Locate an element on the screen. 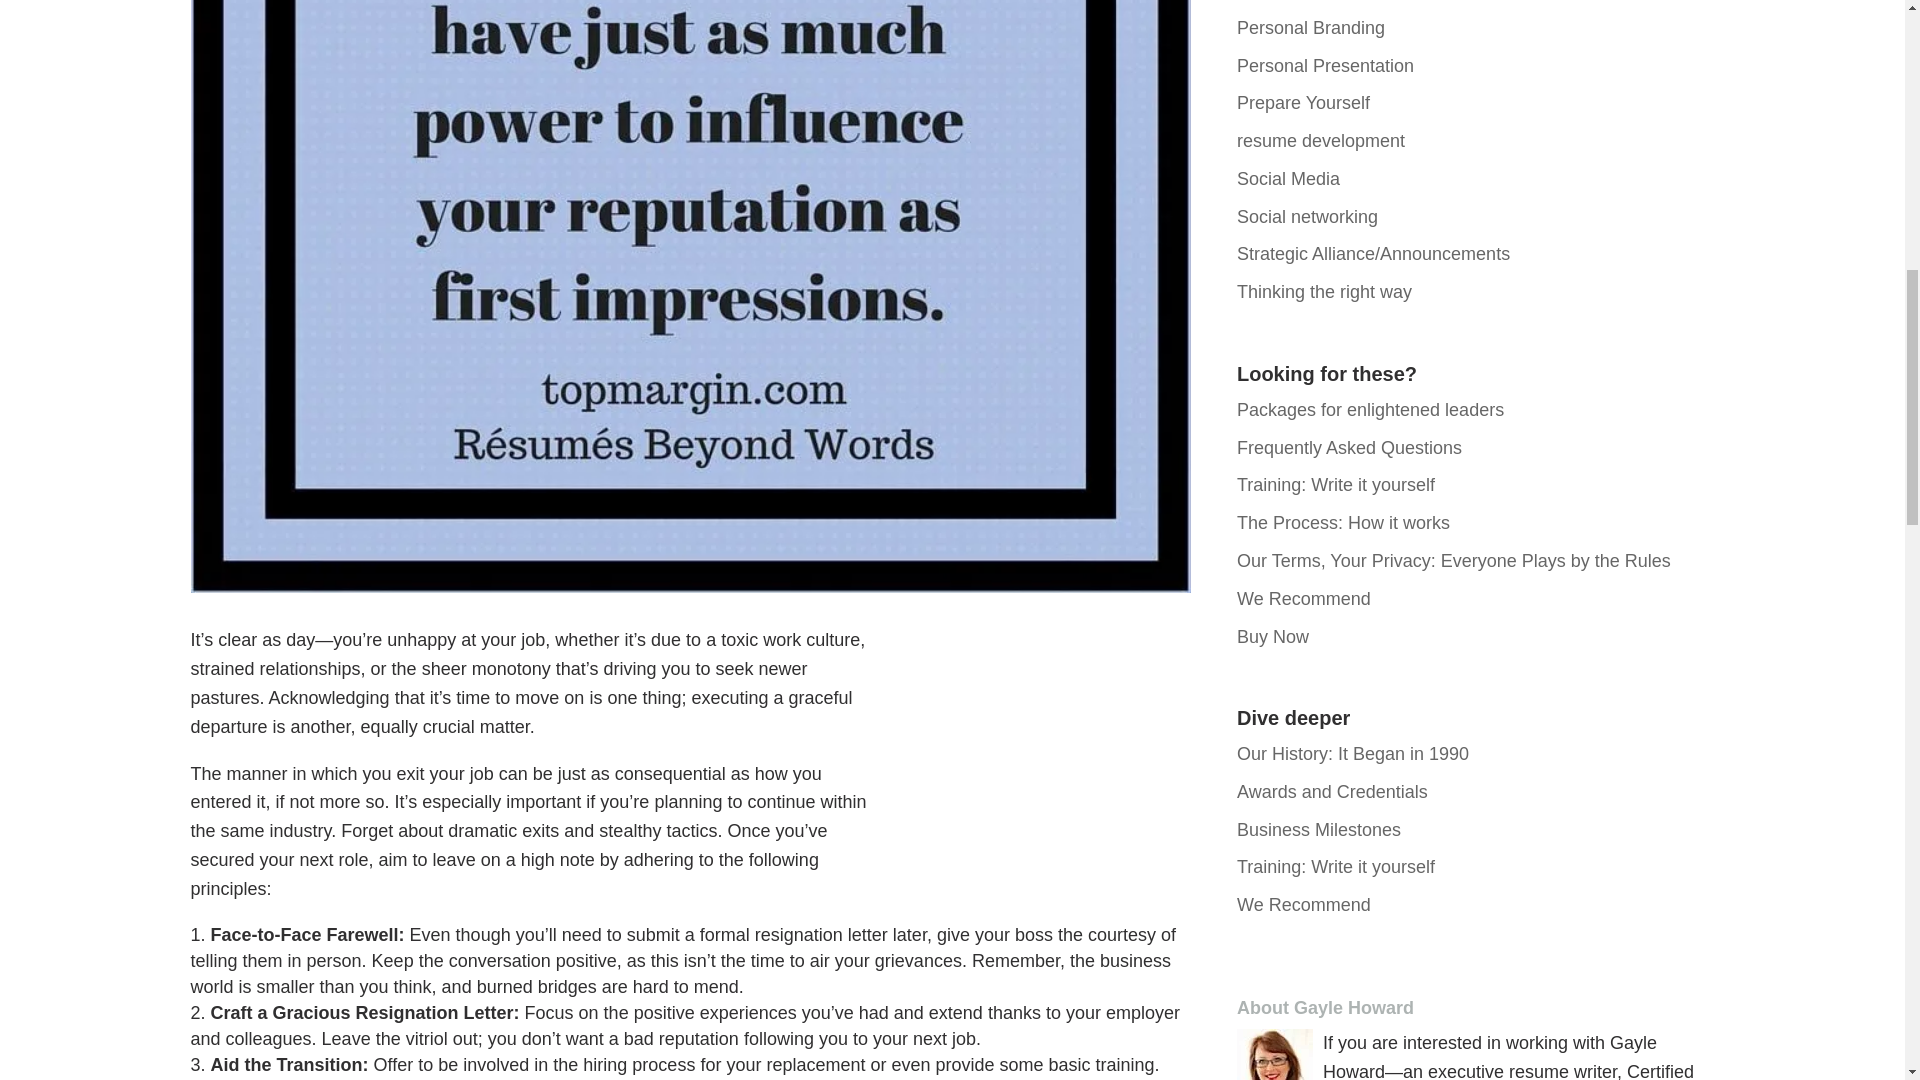  Packages for enlightened leaders is located at coordinates (1370, 410).